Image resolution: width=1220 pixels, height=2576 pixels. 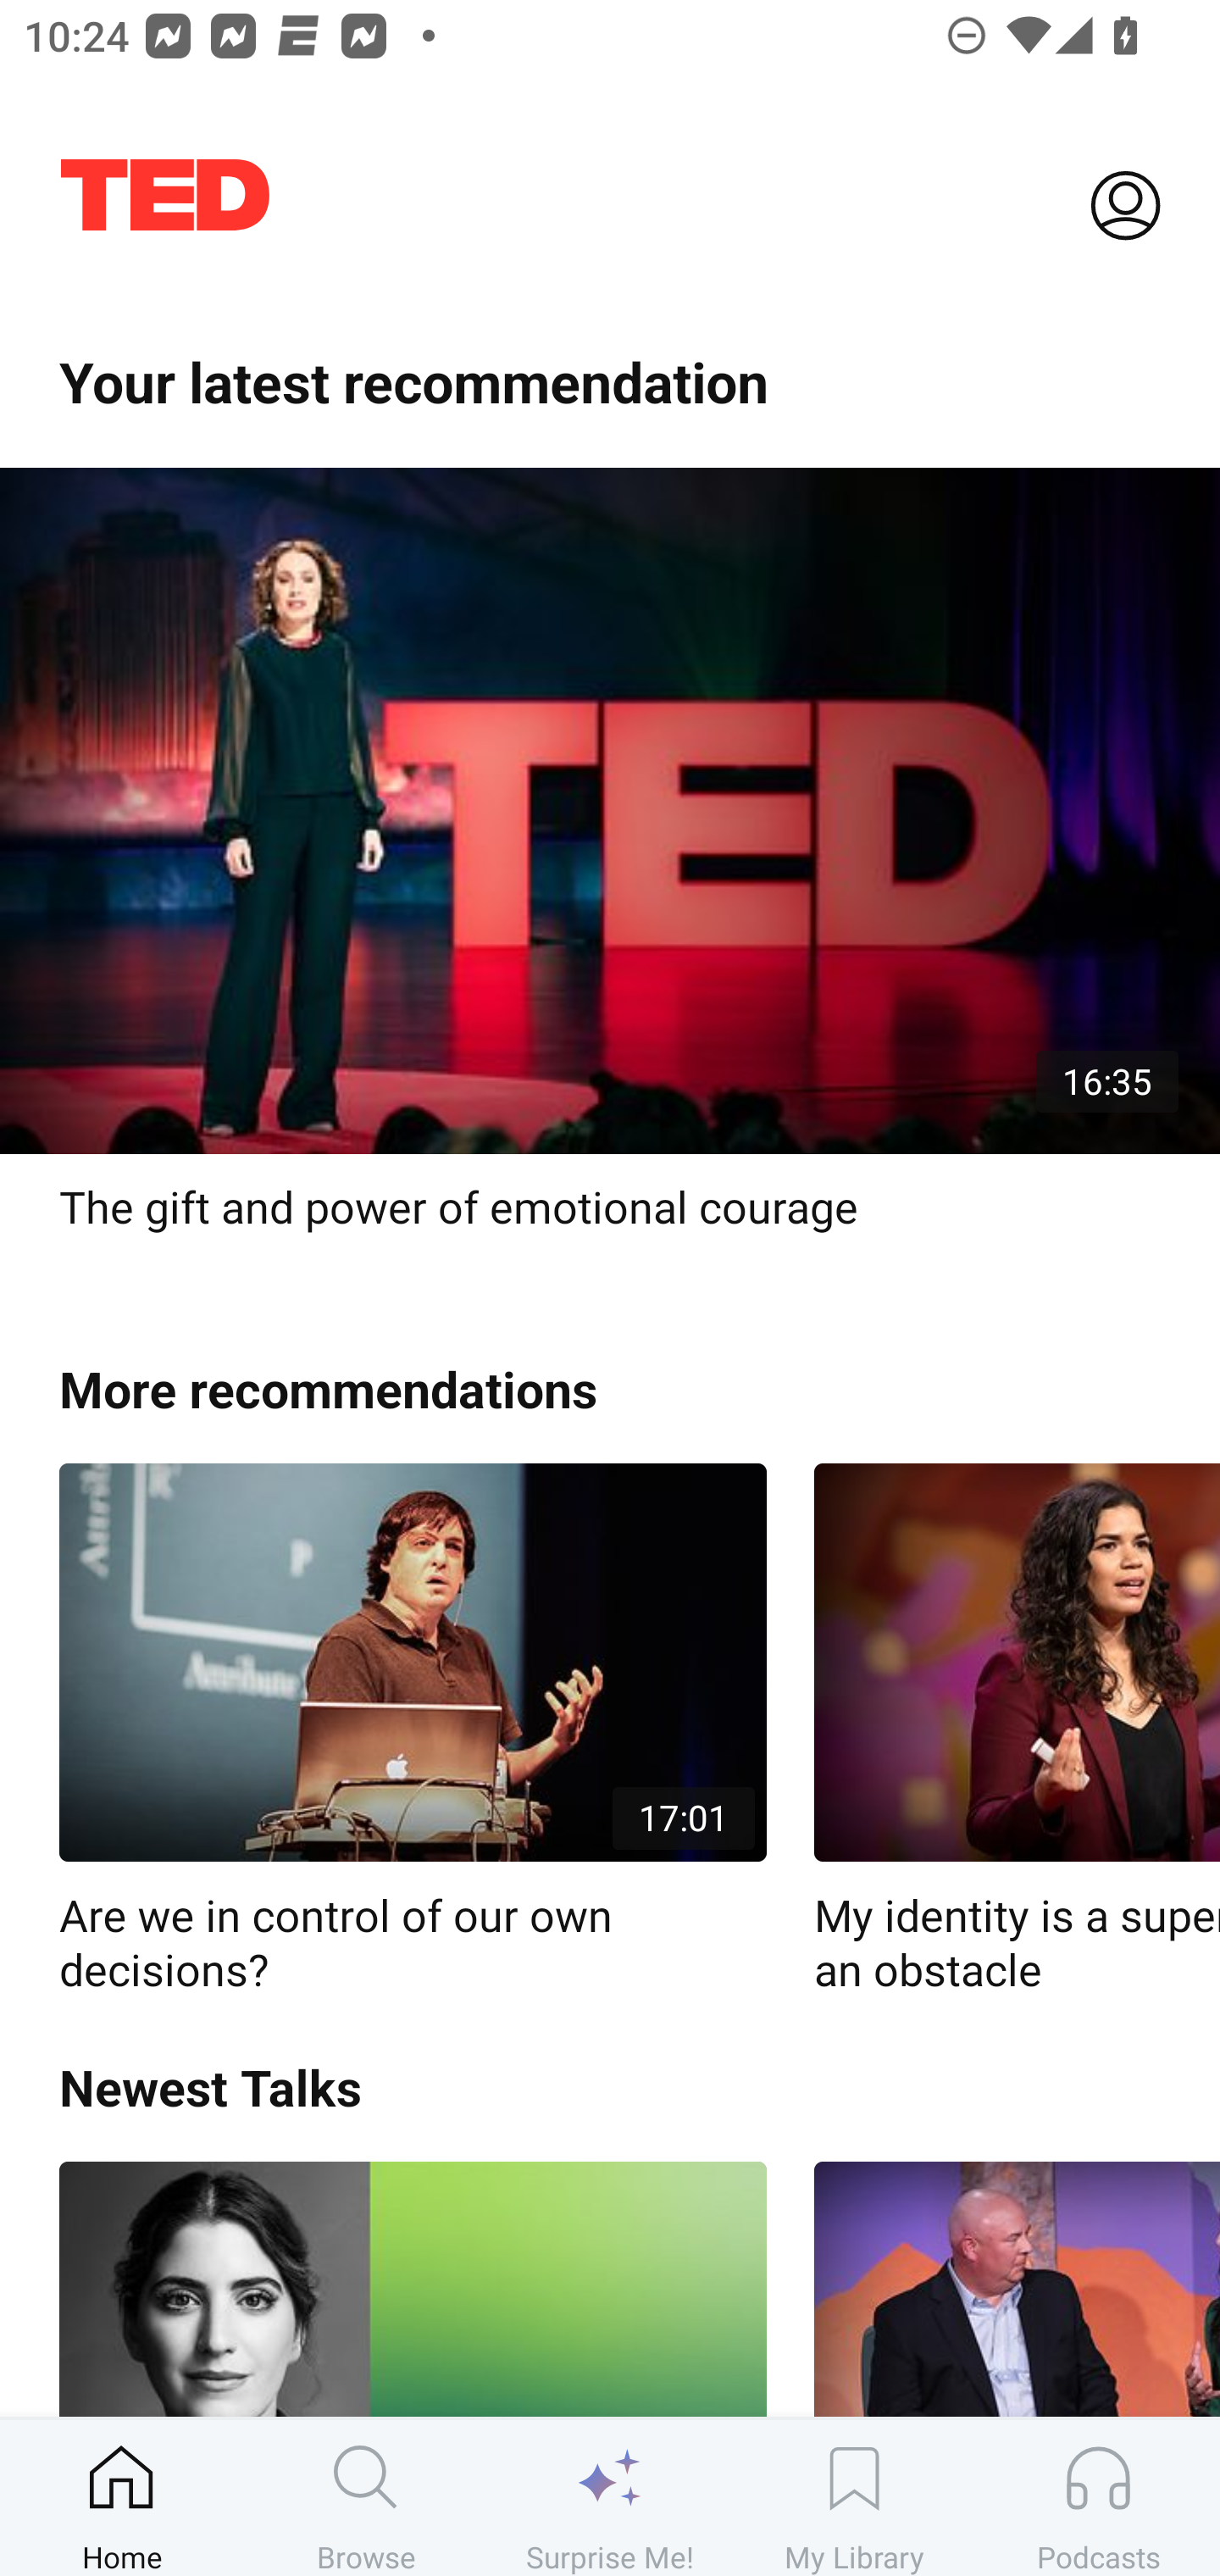 I want to click on My Library, so click(x=854, y=2497).